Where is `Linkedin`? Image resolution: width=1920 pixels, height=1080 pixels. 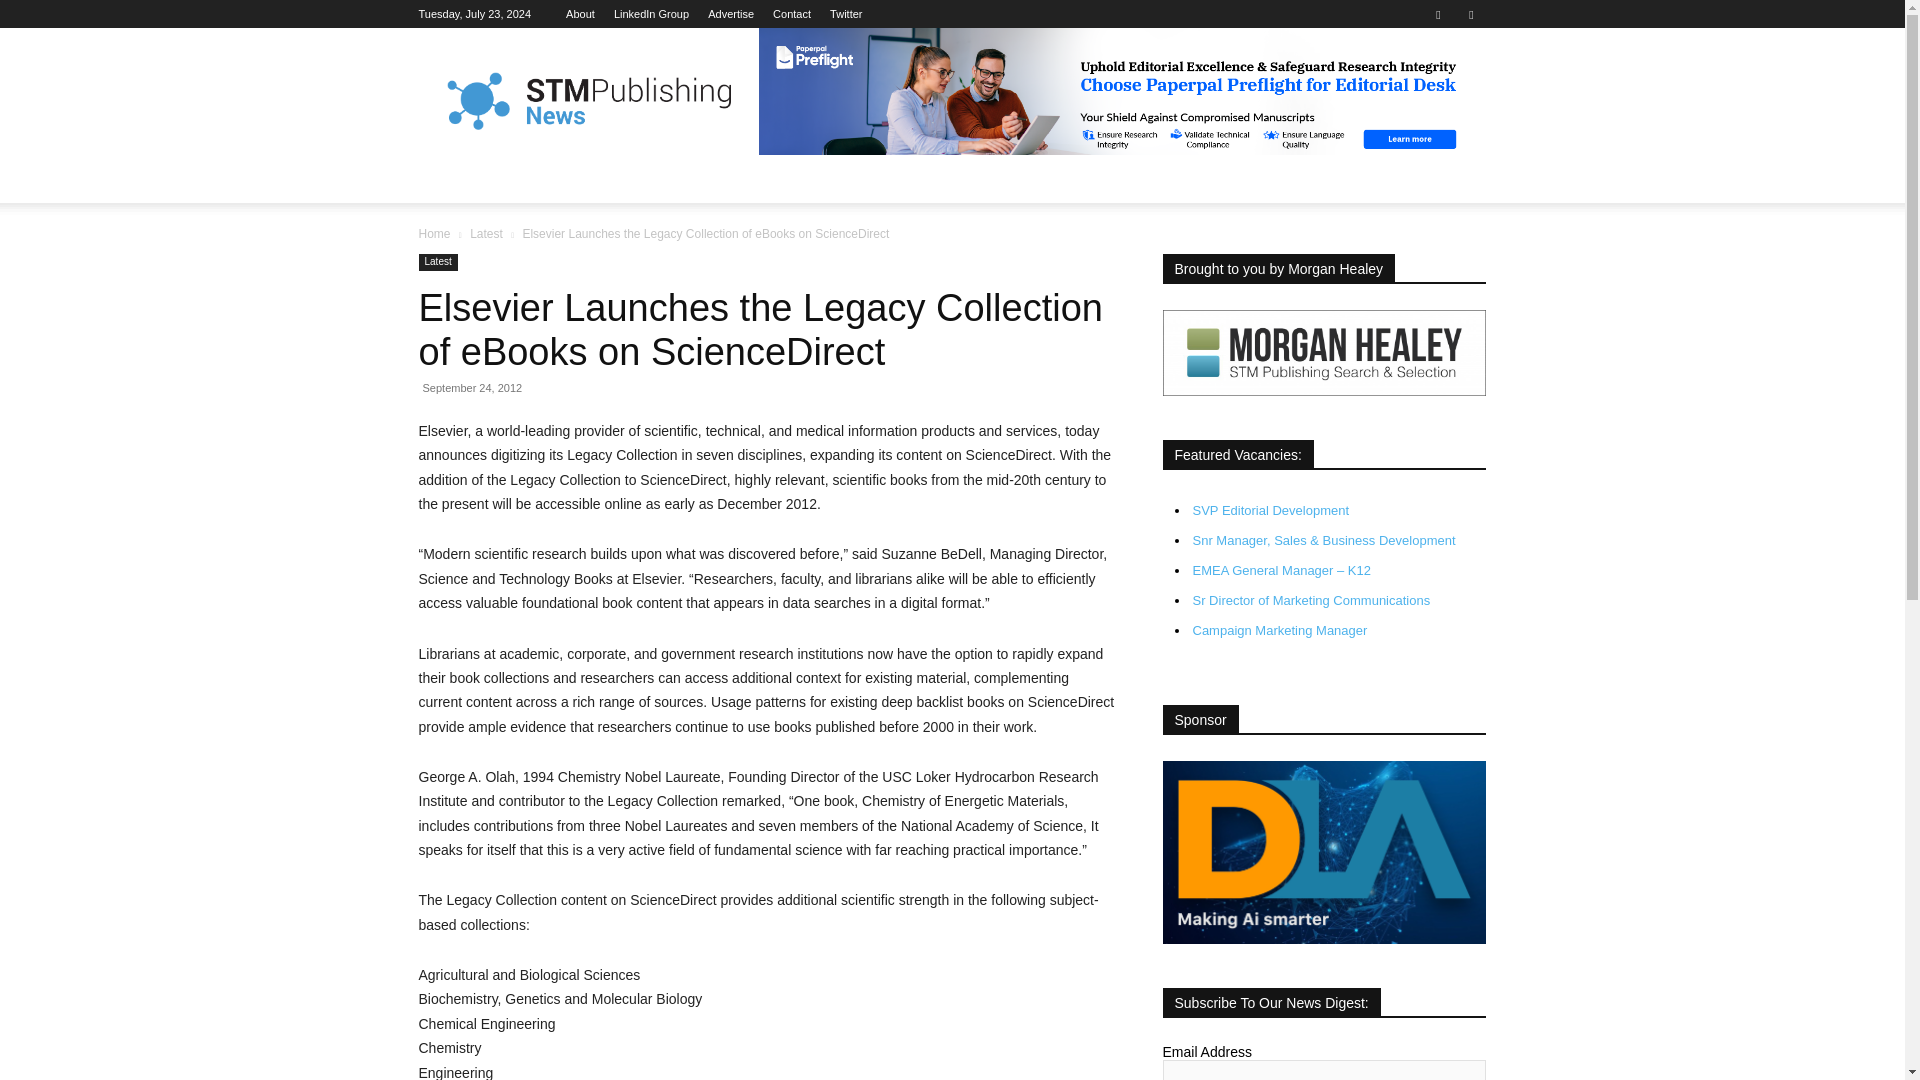
Linkedin is located at coordinates (1438, 14).